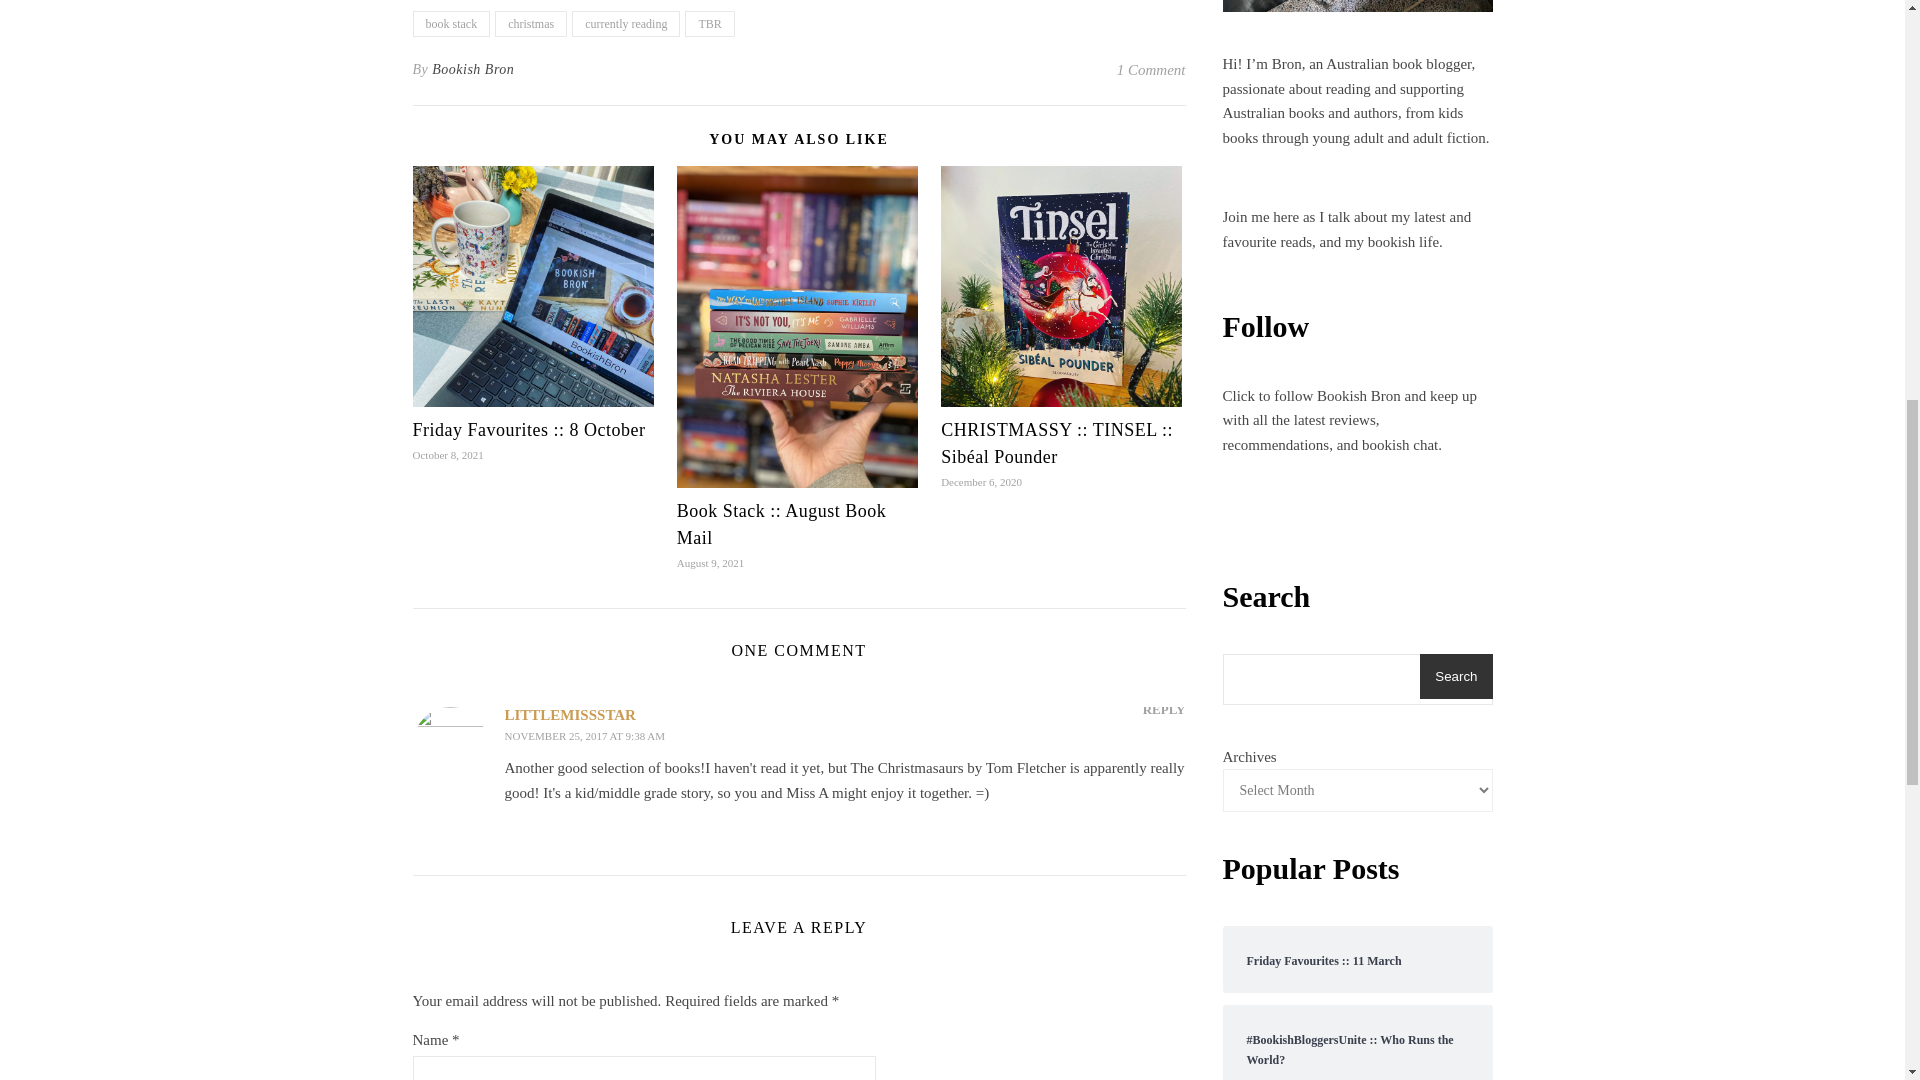 Image resolution: width=1920 pixels, height=1080 pixels. I want to click on Friday Favourites :: 8 October, so click(528, 430).